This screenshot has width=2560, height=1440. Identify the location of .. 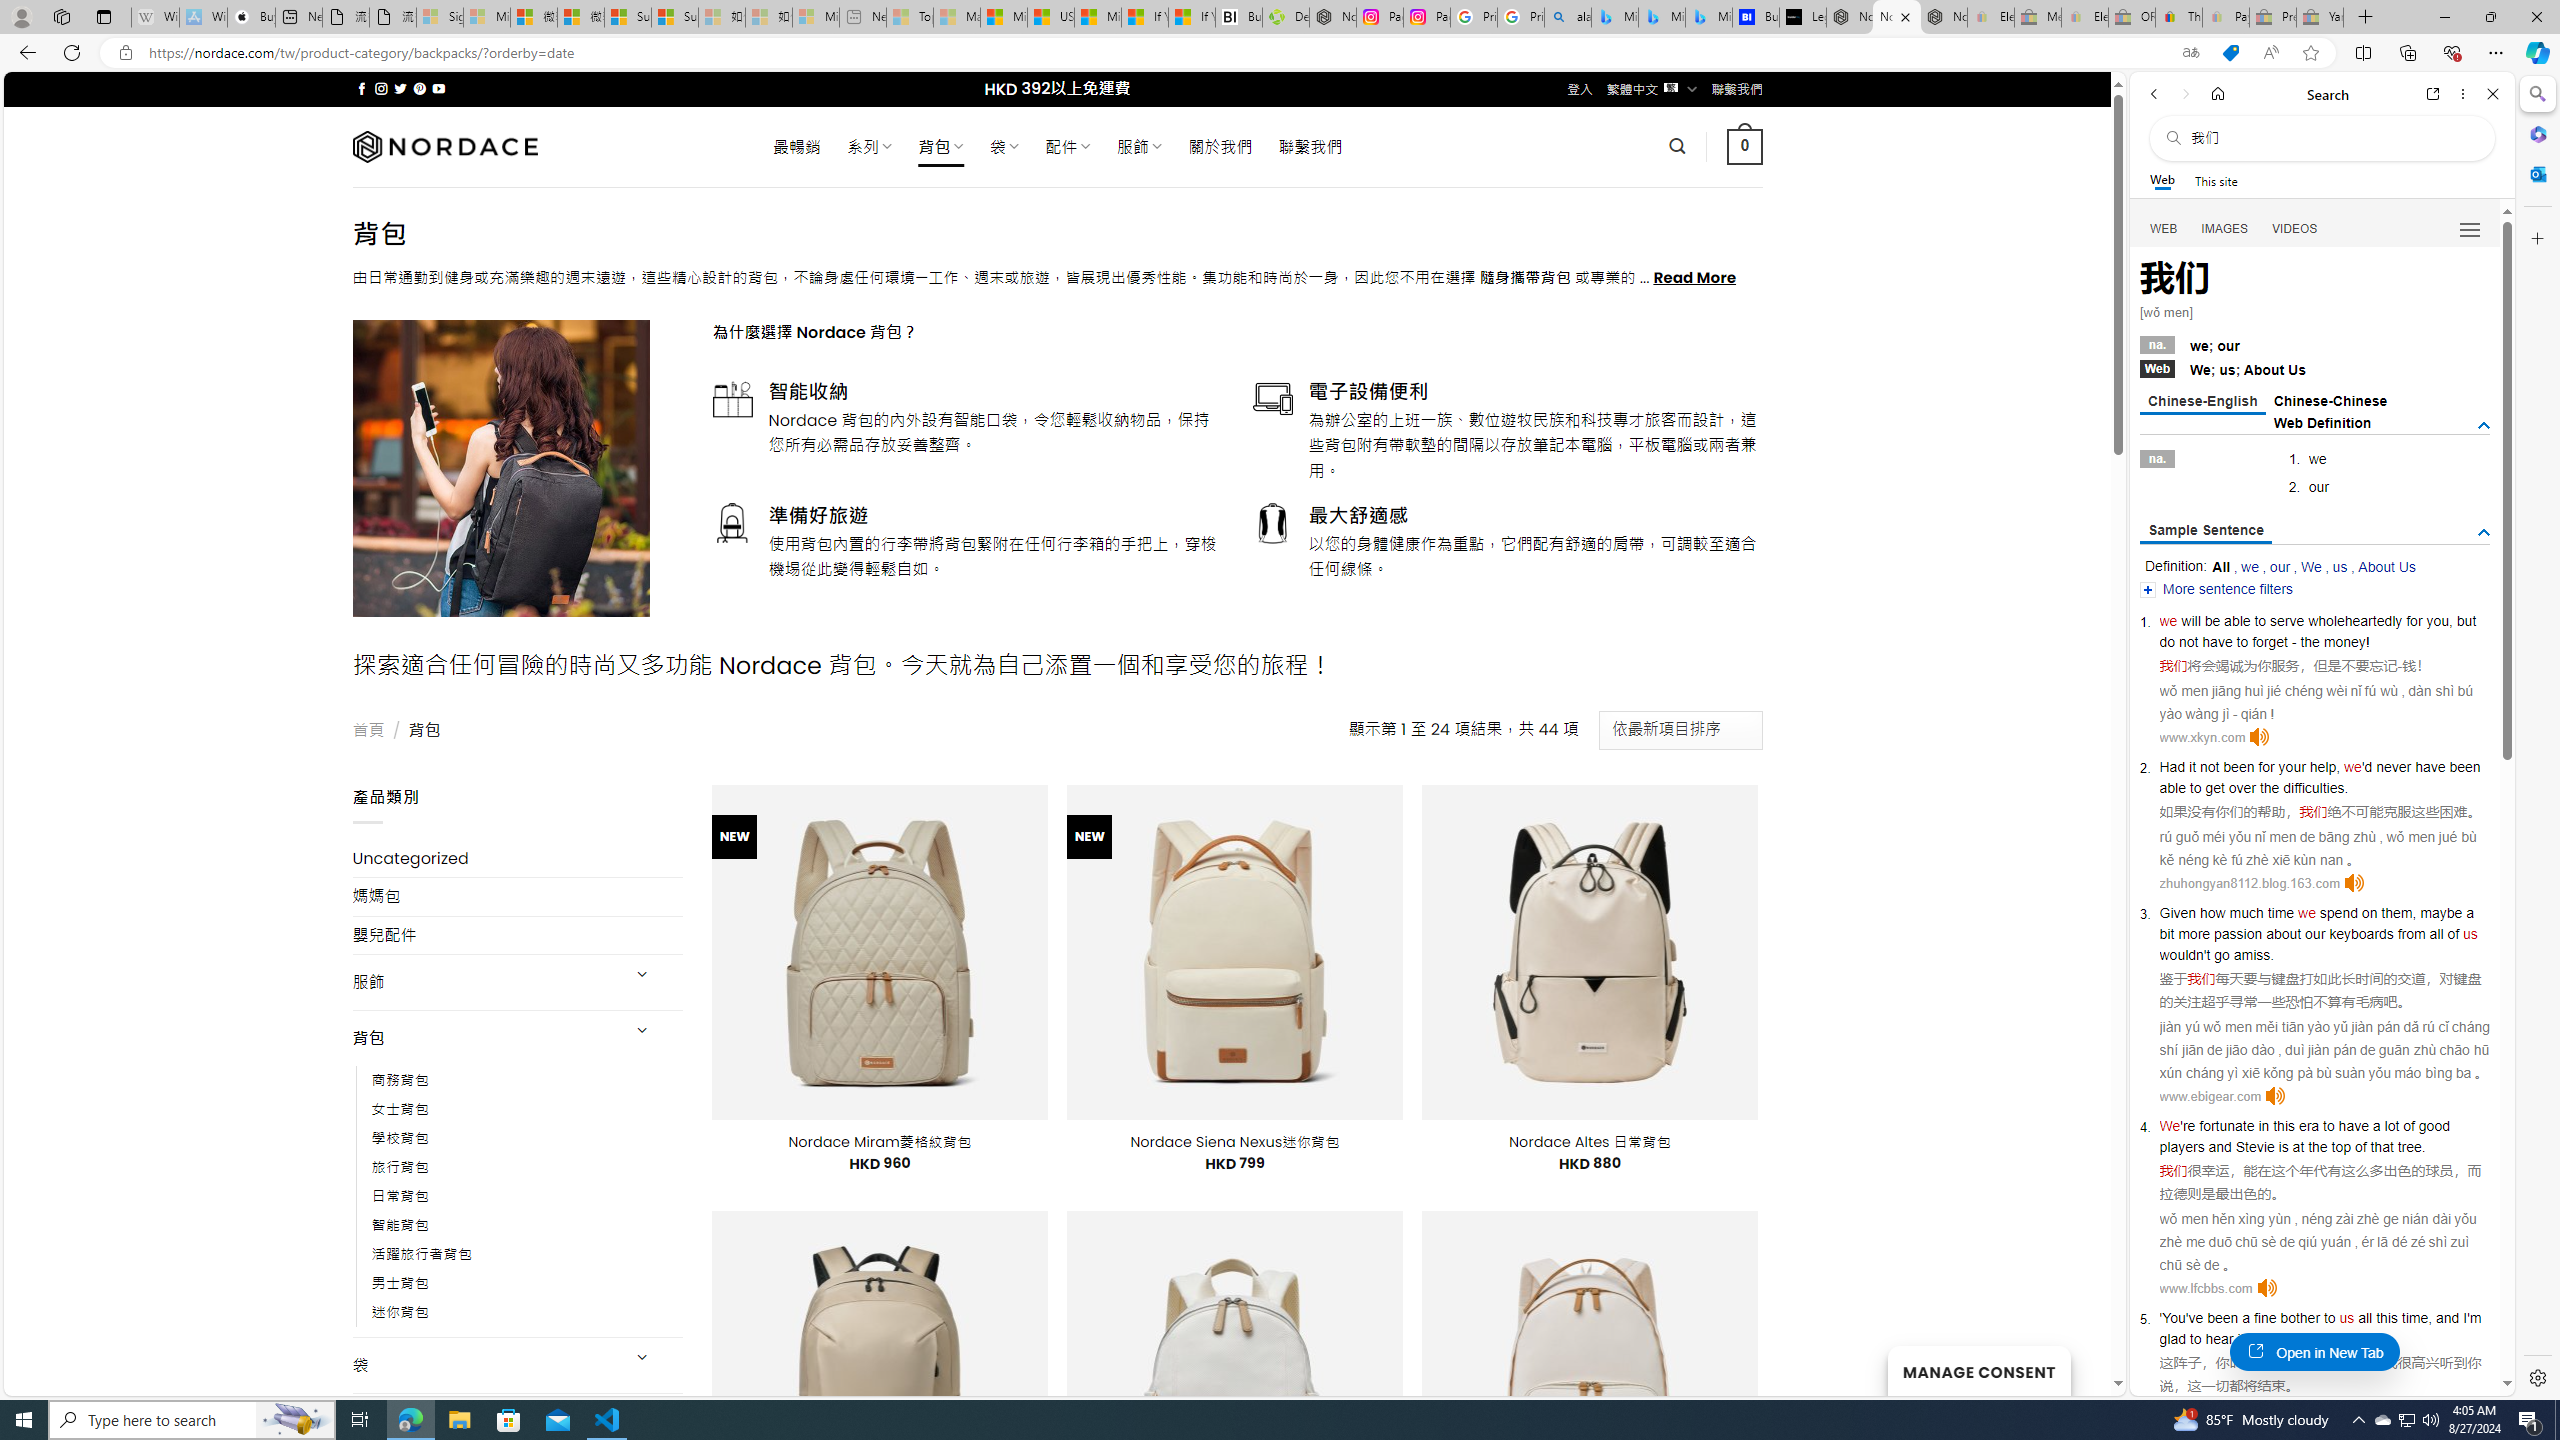
(2340, 1338).